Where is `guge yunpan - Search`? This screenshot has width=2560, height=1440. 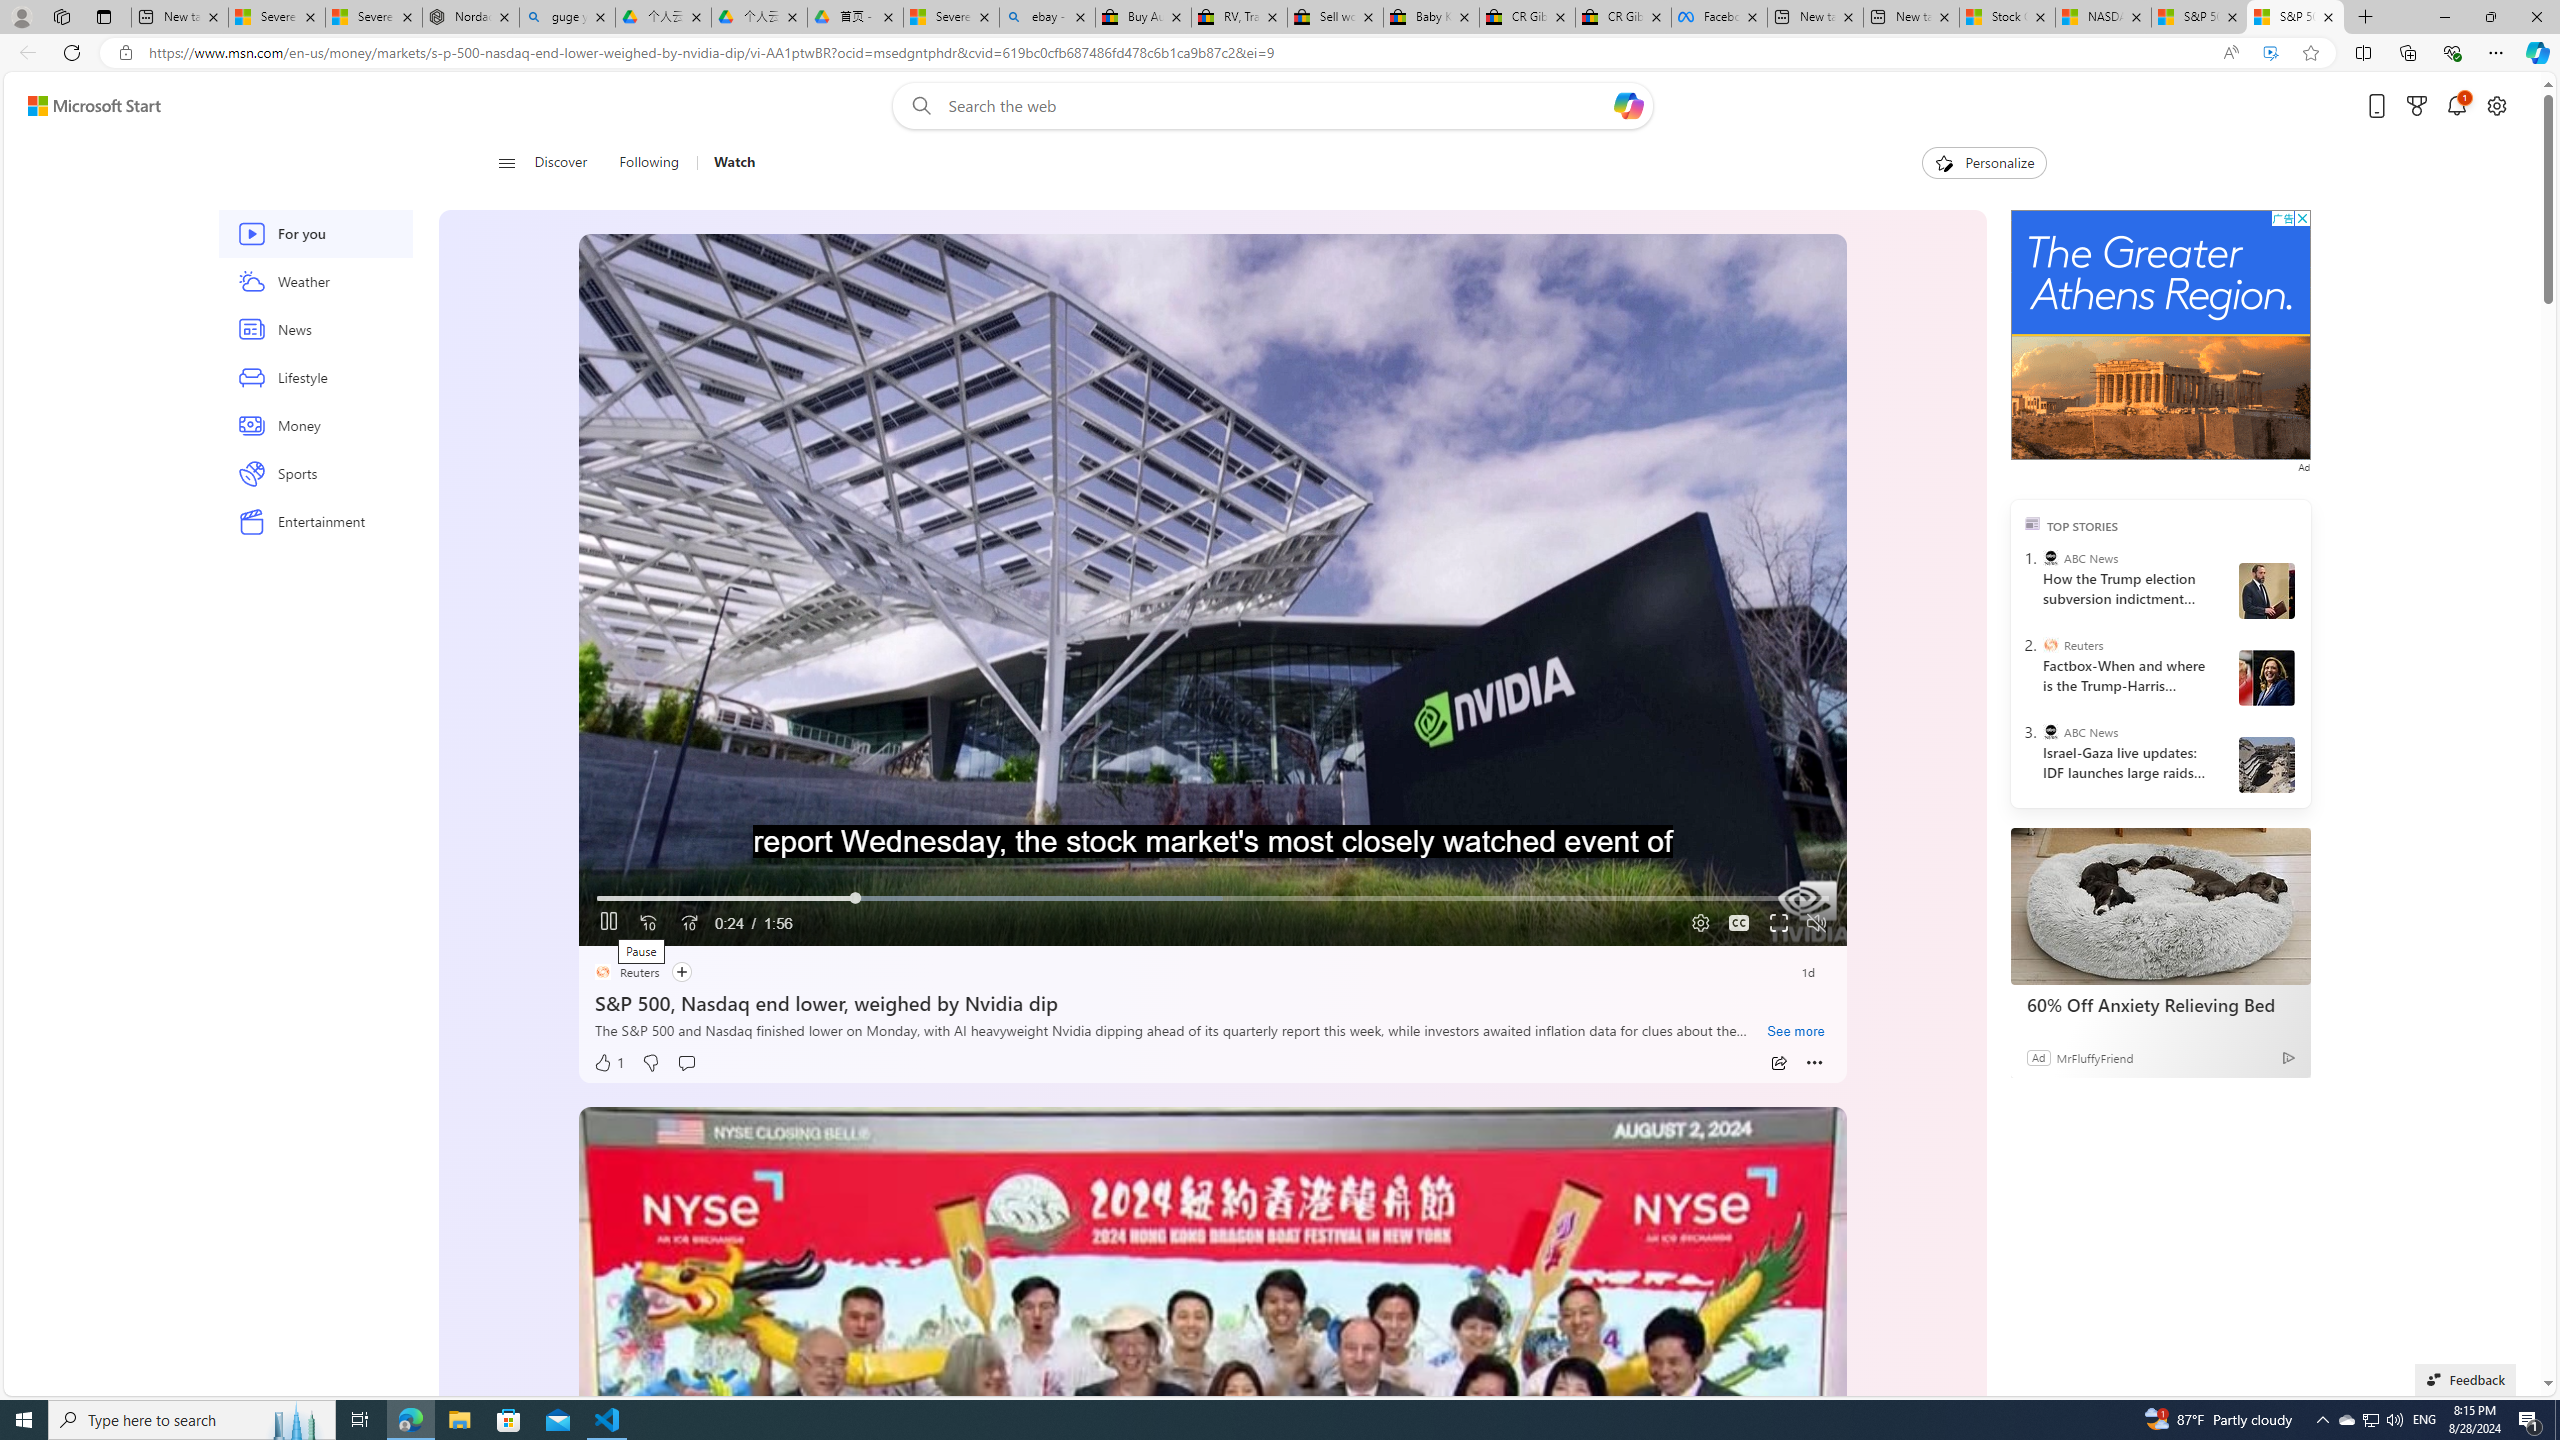 guge yunpan - Search is located at coordinates (568, 17).